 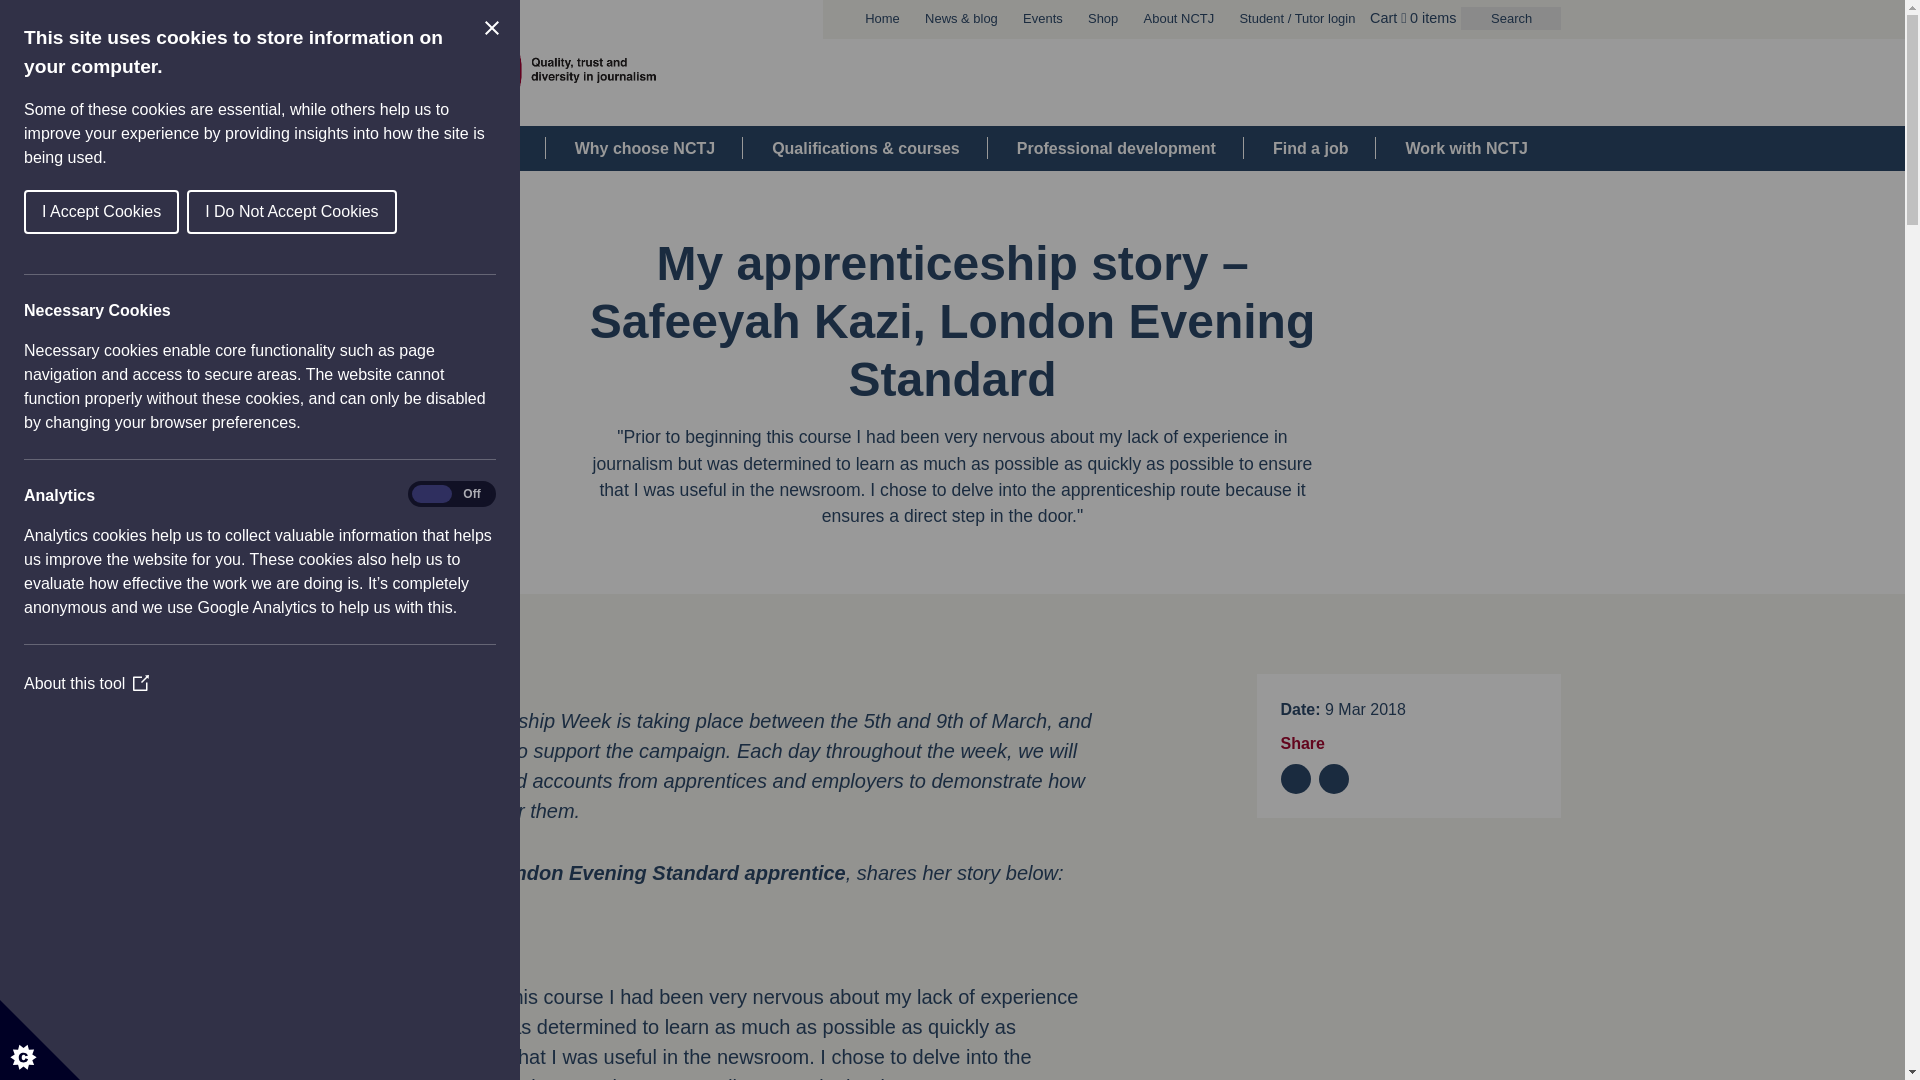 What do you see at coordinates (80, 212) in the screenshot?
I see `I Accept Cookies` at bounding box center [80, 212].